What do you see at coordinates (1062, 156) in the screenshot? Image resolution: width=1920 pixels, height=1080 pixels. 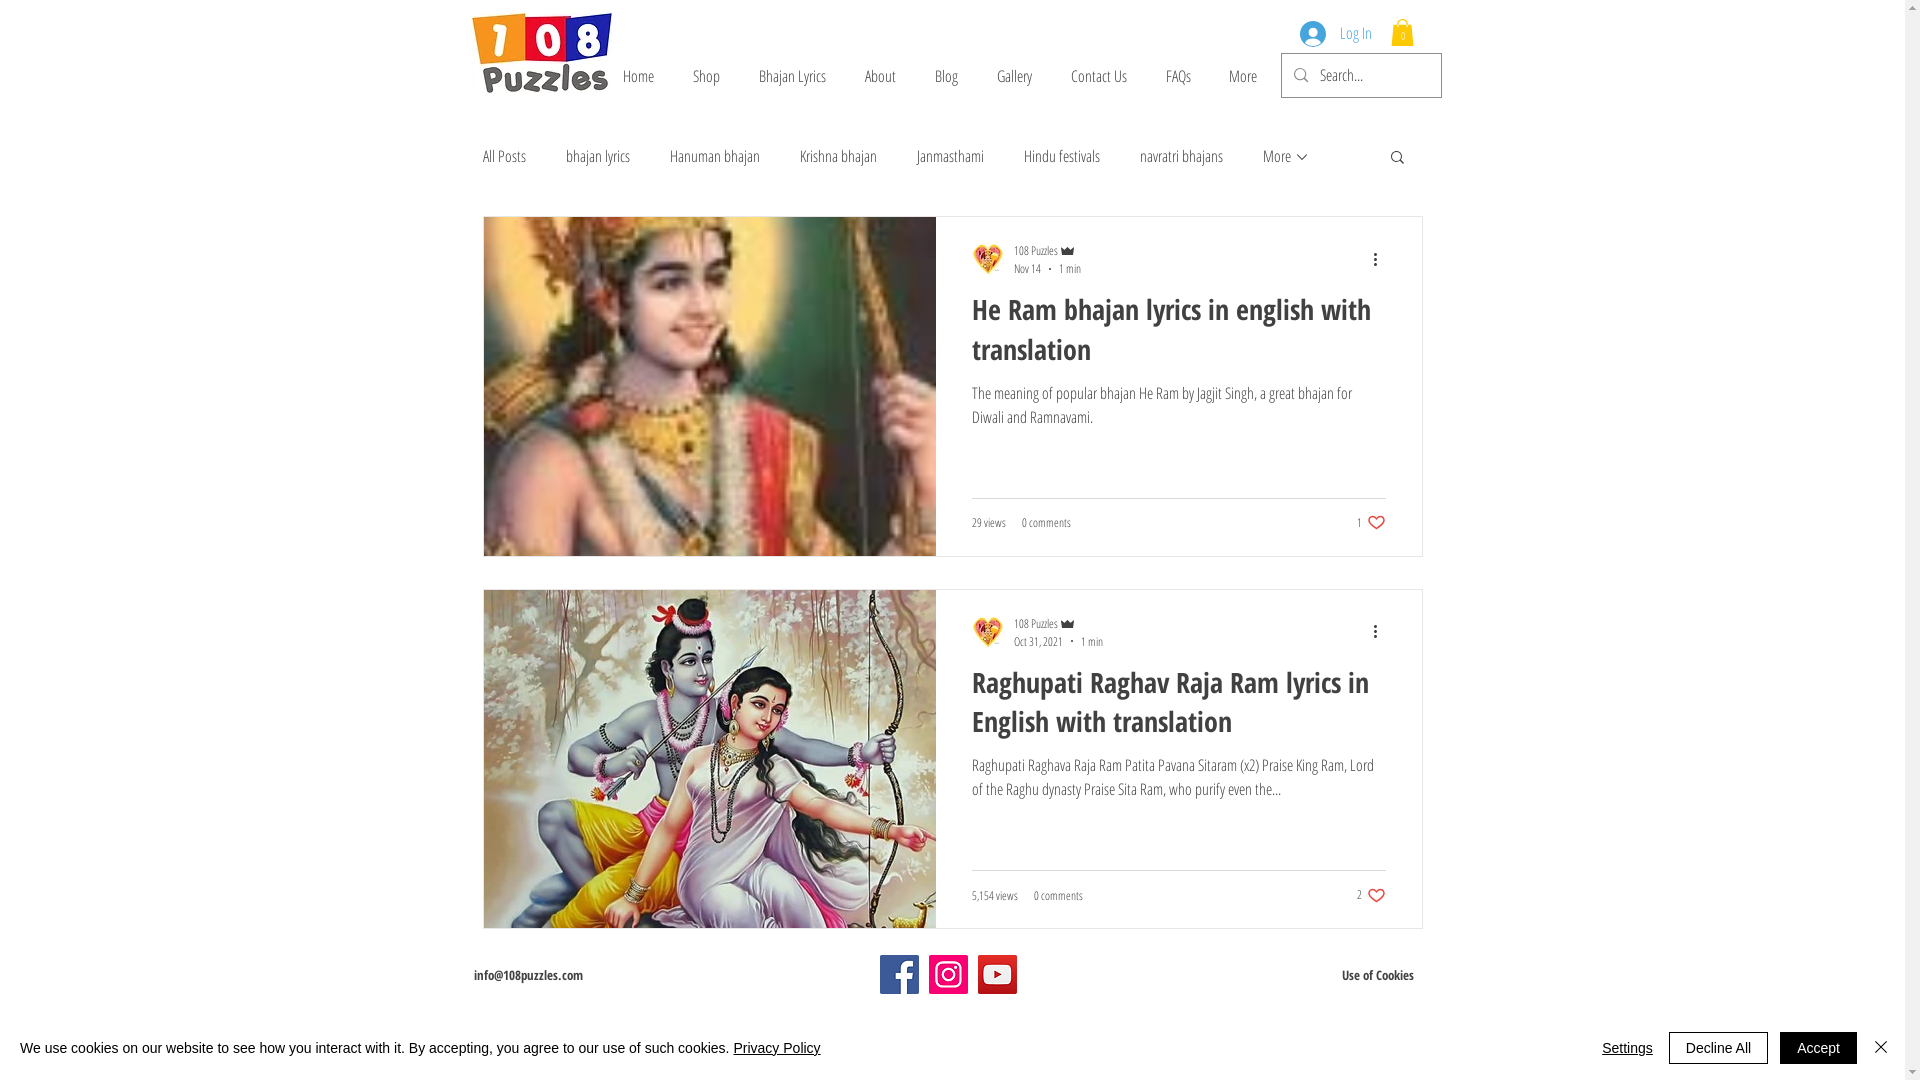 I see `Hindu festivals` at bounding box center [1062, 156].